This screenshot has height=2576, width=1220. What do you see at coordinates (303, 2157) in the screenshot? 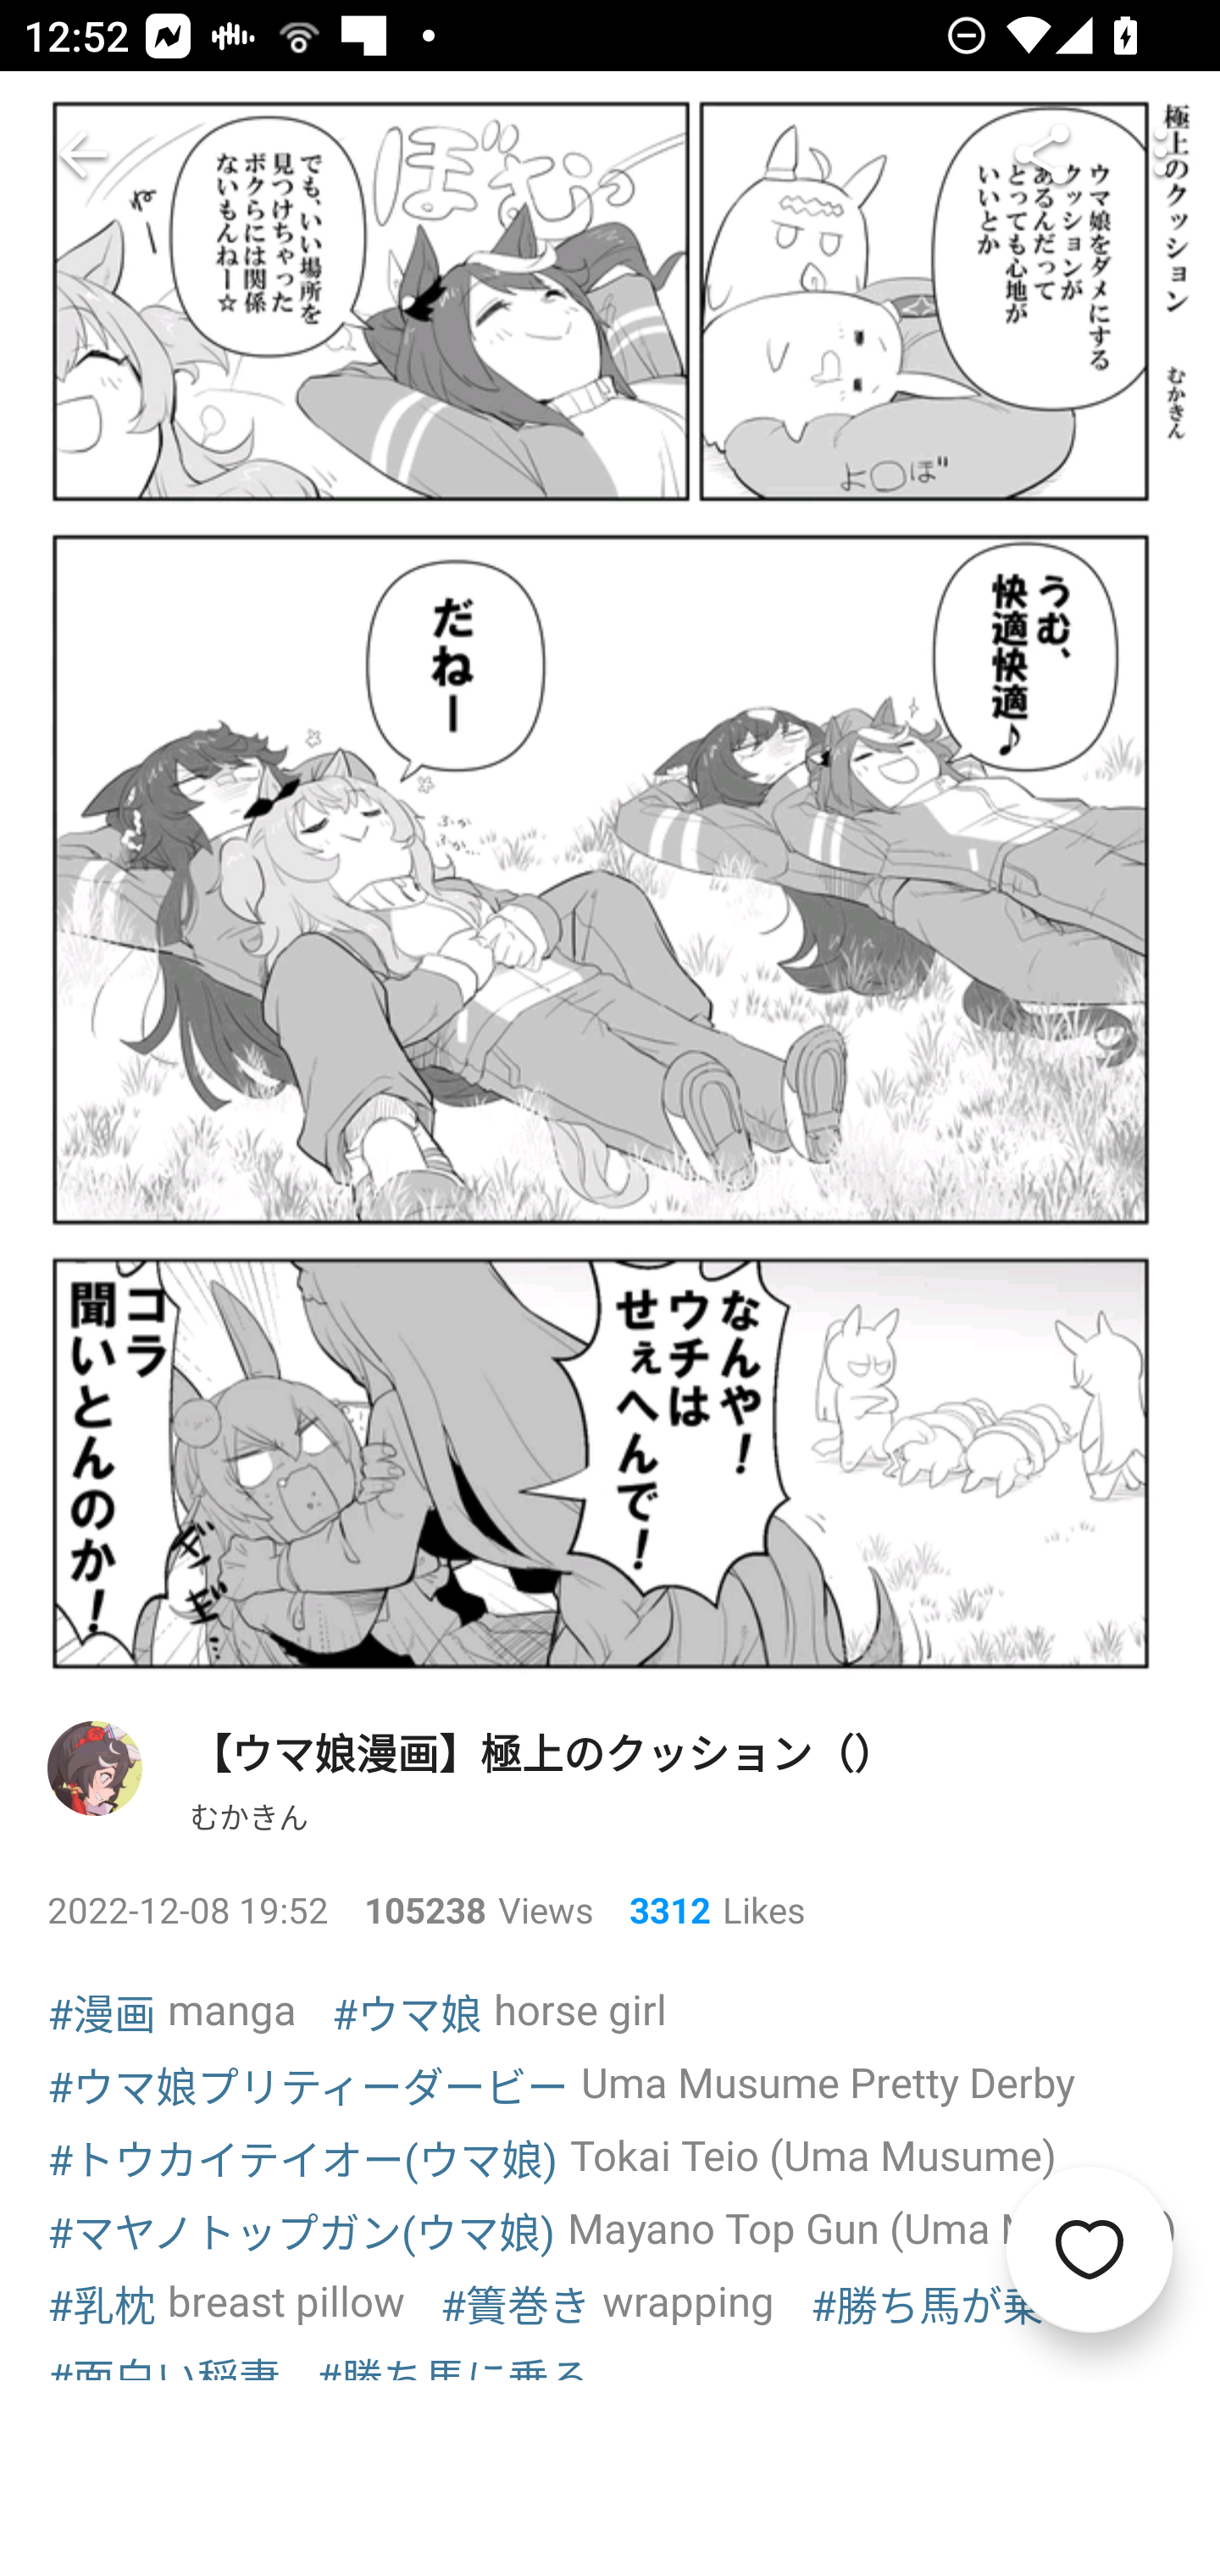
I see `#トウカイテイオー(ウマ娘)` at bounding box center [303, 2157].